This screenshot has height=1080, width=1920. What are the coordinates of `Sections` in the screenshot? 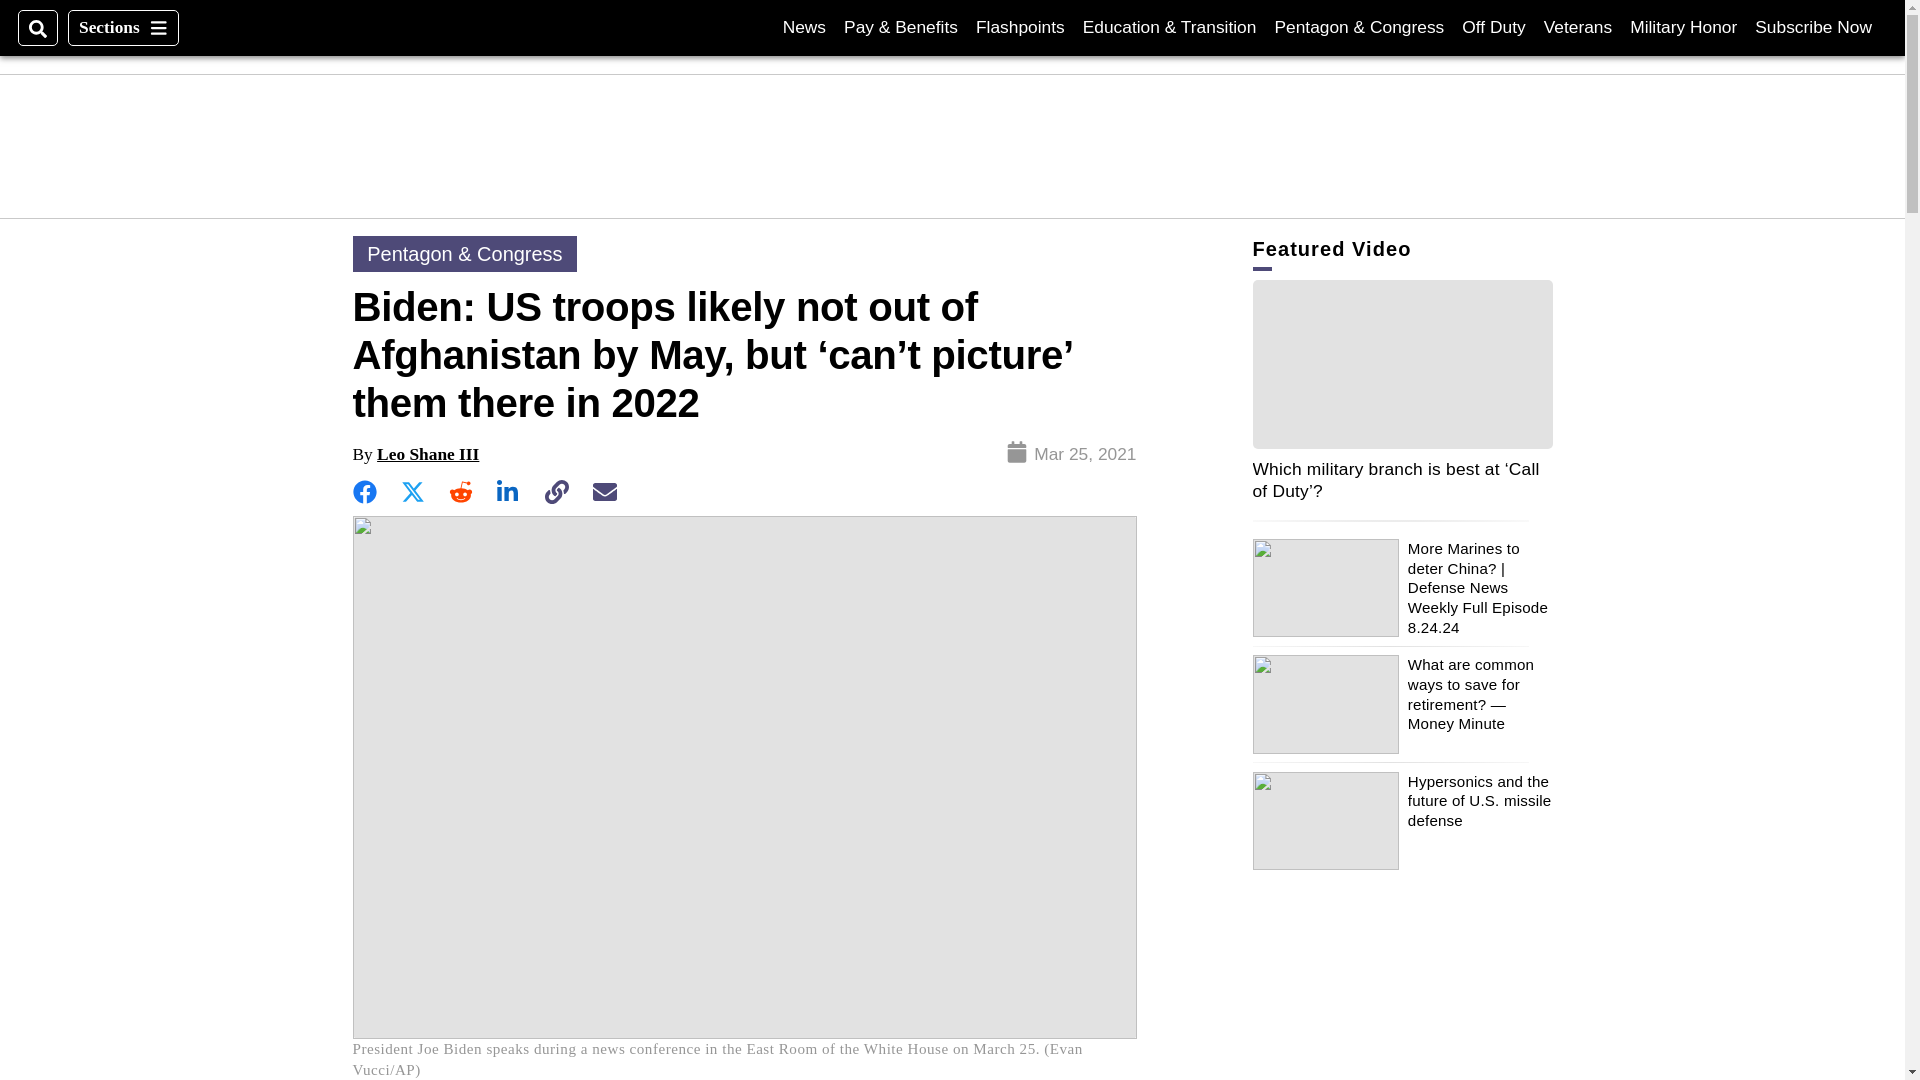 It's located at (804, 27).